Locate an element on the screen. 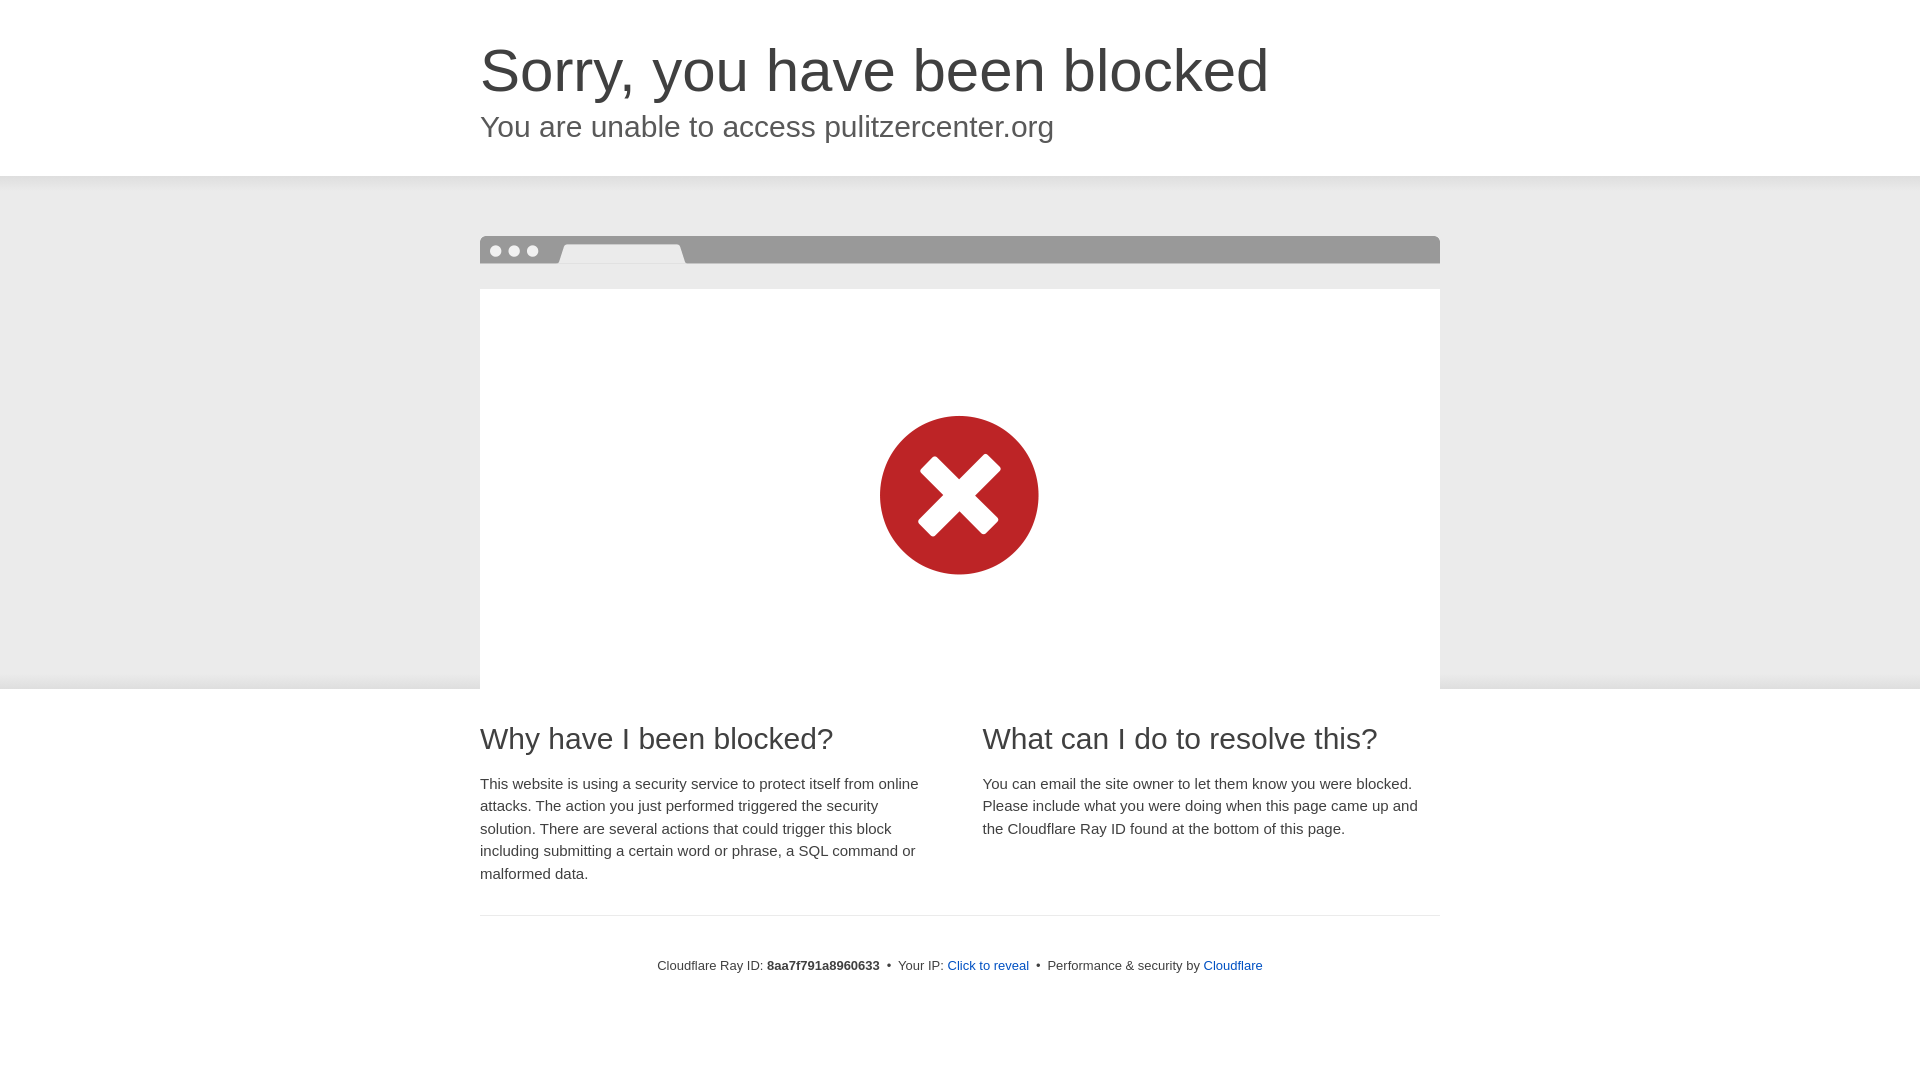 This screenshot has height=1080, width=1920. Cloudflare is located at coordinates (1233, 965).